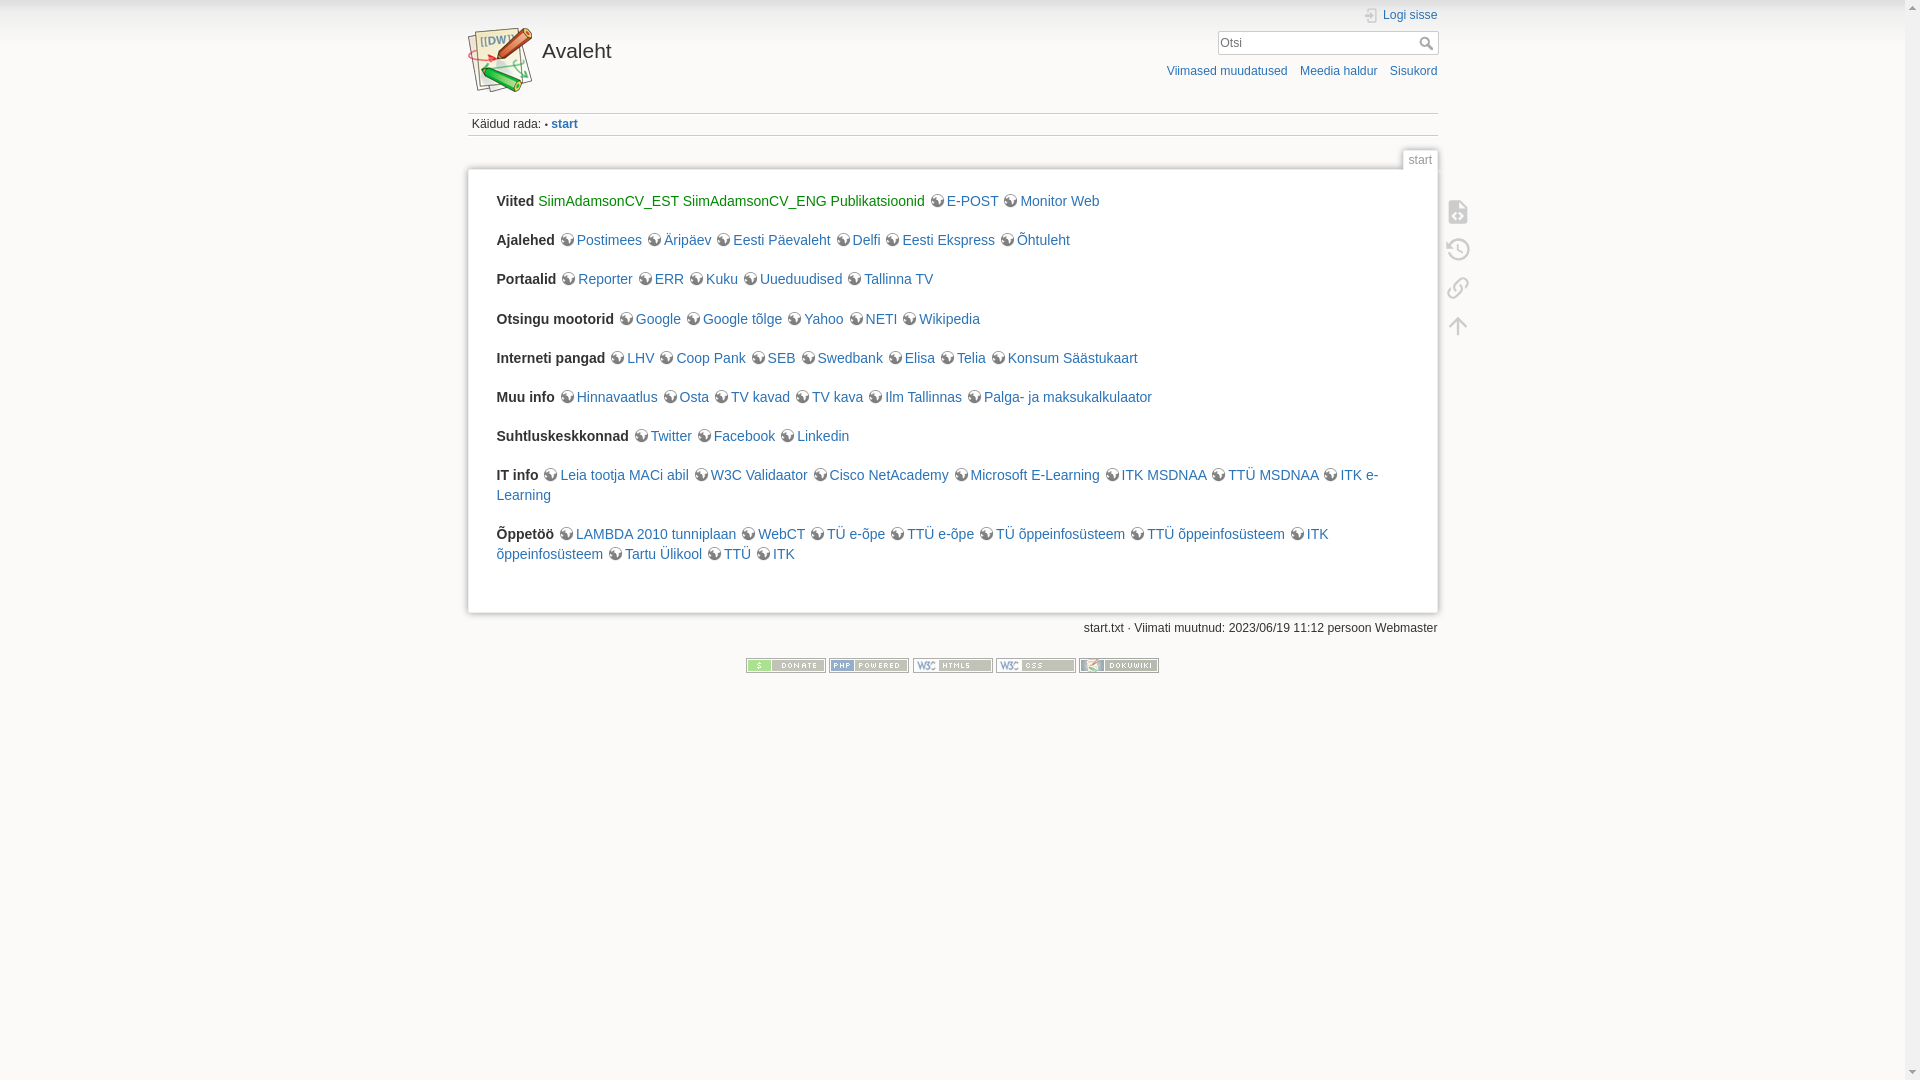 This screenshot has height=1080, width=1920. What do you see at coordinates (647, 534) in the screenshot?
I see `LAMBDA 2010 tunniplaan` at bounding box center [647, 534].